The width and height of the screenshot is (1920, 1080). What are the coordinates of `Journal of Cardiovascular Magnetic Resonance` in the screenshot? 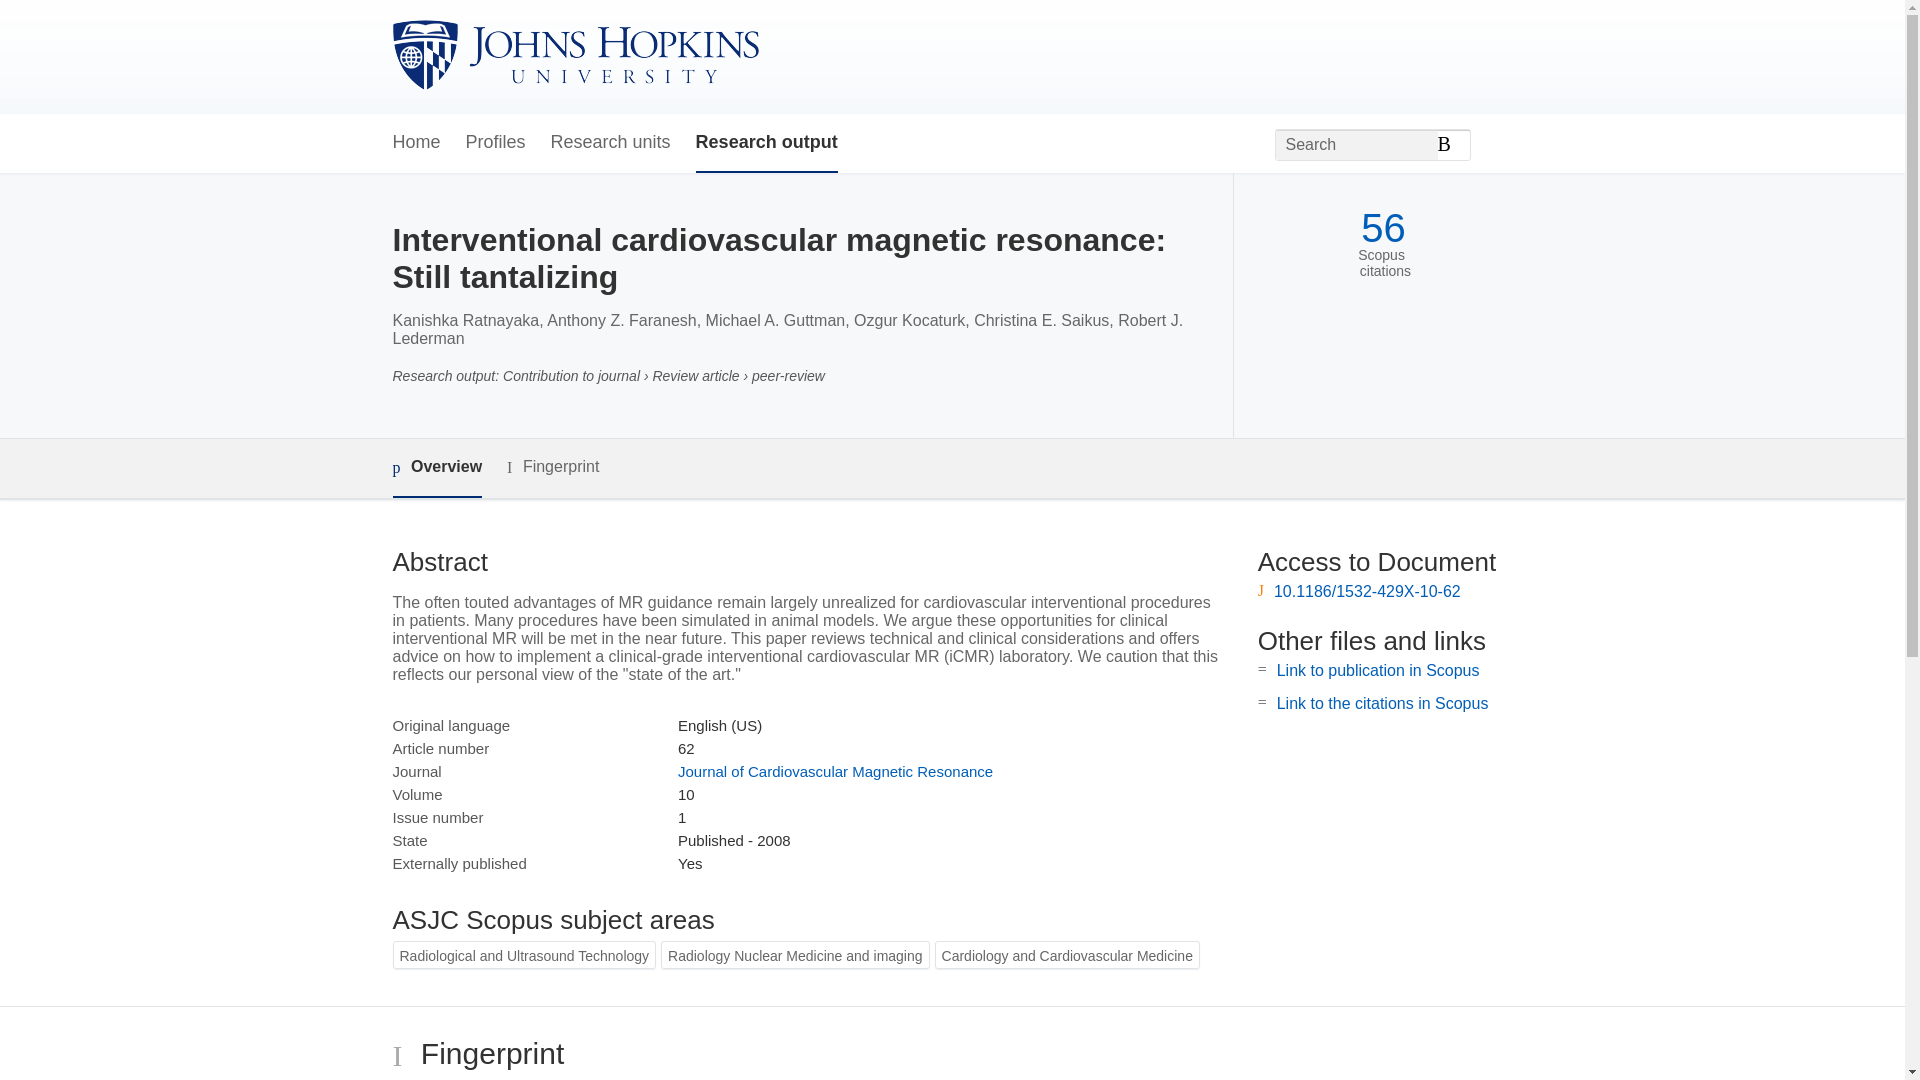 It's located at (834, 770).